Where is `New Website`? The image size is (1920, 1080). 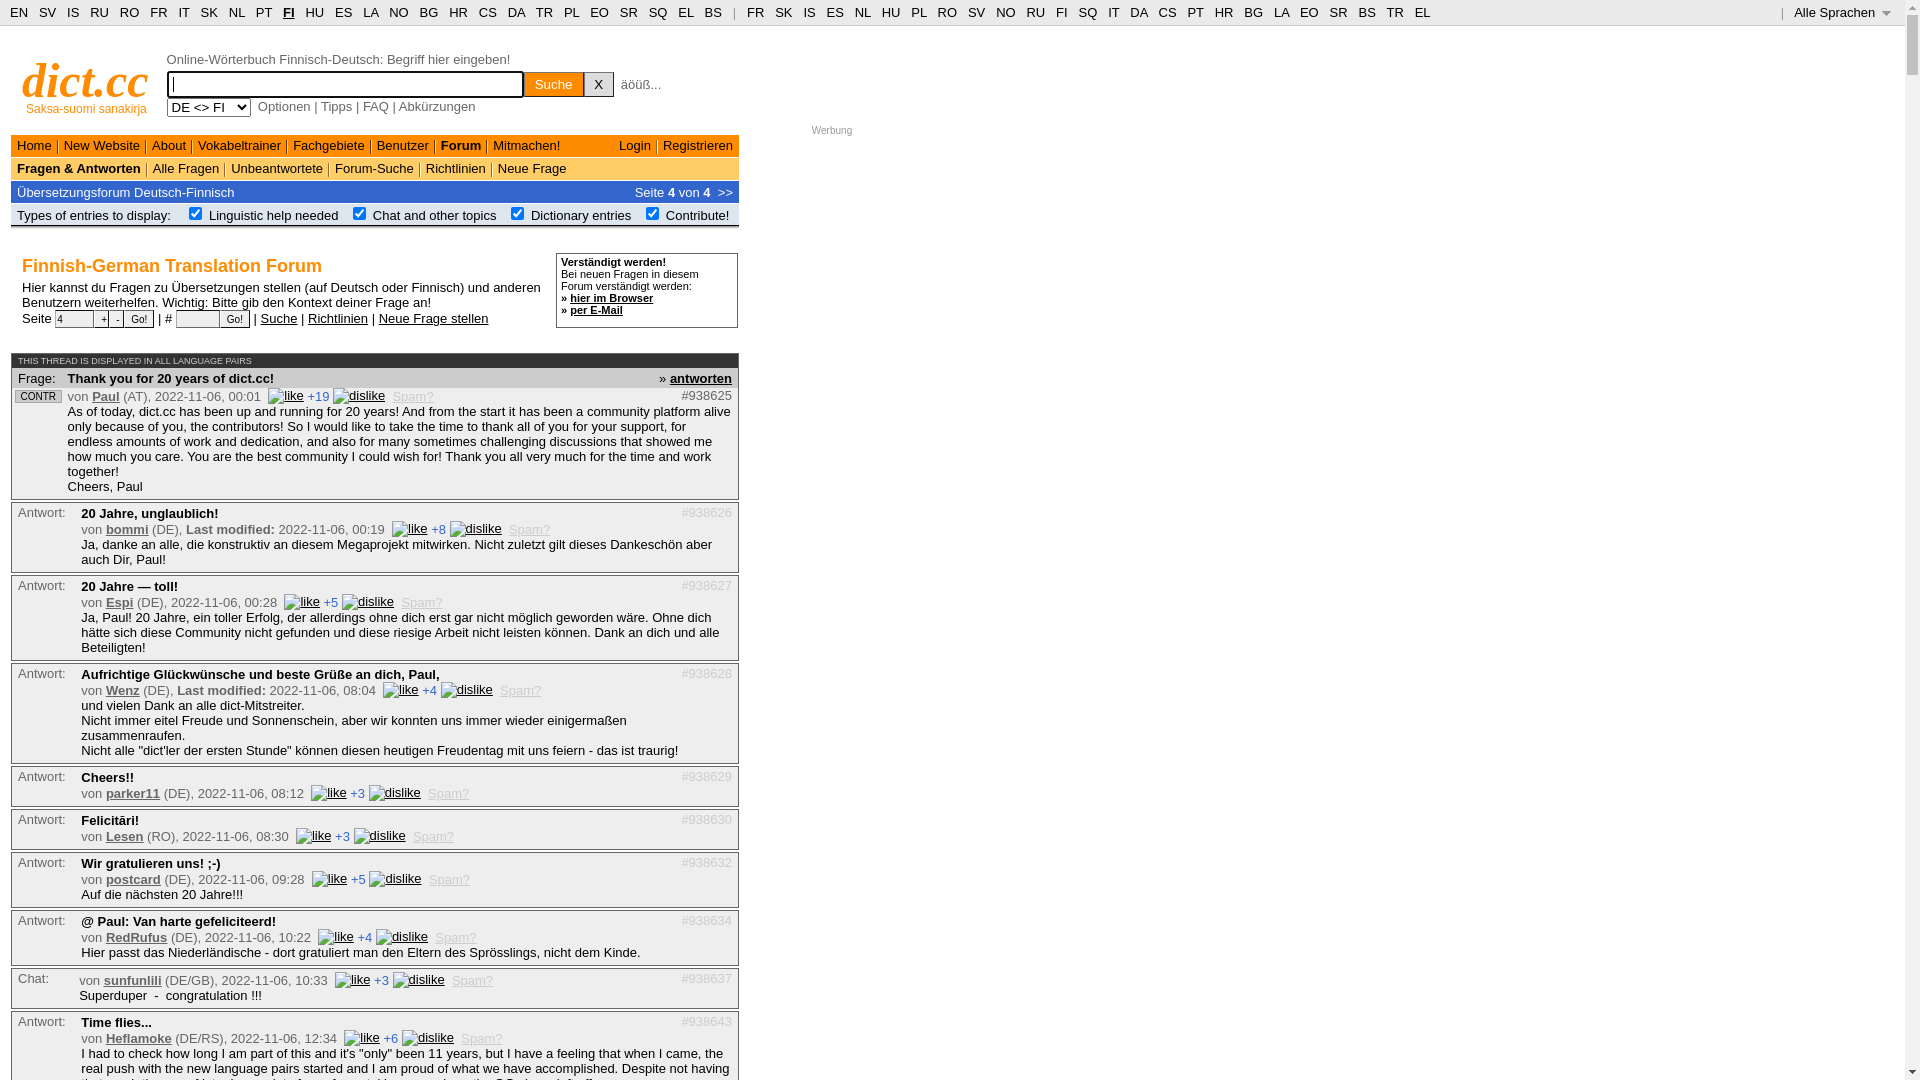
New Website is located at coordinates (102, 146).